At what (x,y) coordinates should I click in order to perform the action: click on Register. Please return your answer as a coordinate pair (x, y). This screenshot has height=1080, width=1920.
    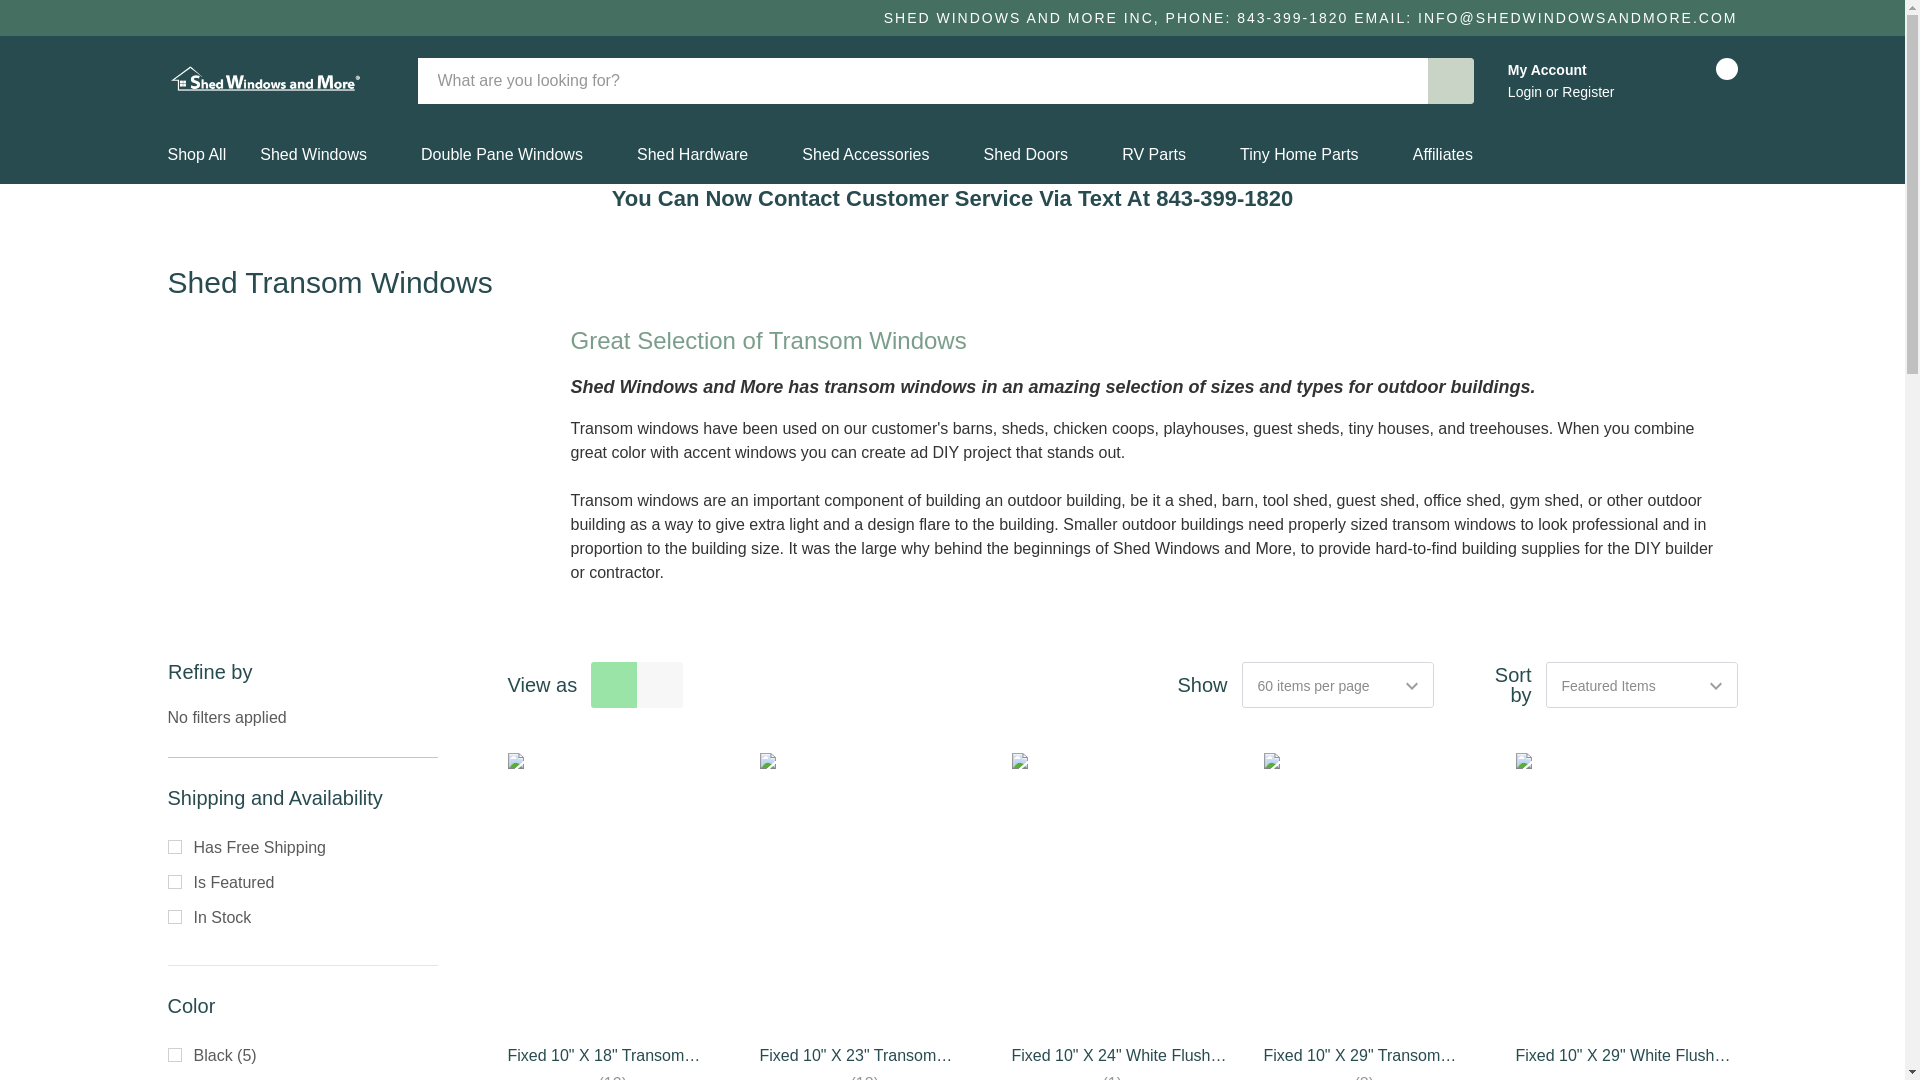
    Looking at the image, I should click on (1588, 92).